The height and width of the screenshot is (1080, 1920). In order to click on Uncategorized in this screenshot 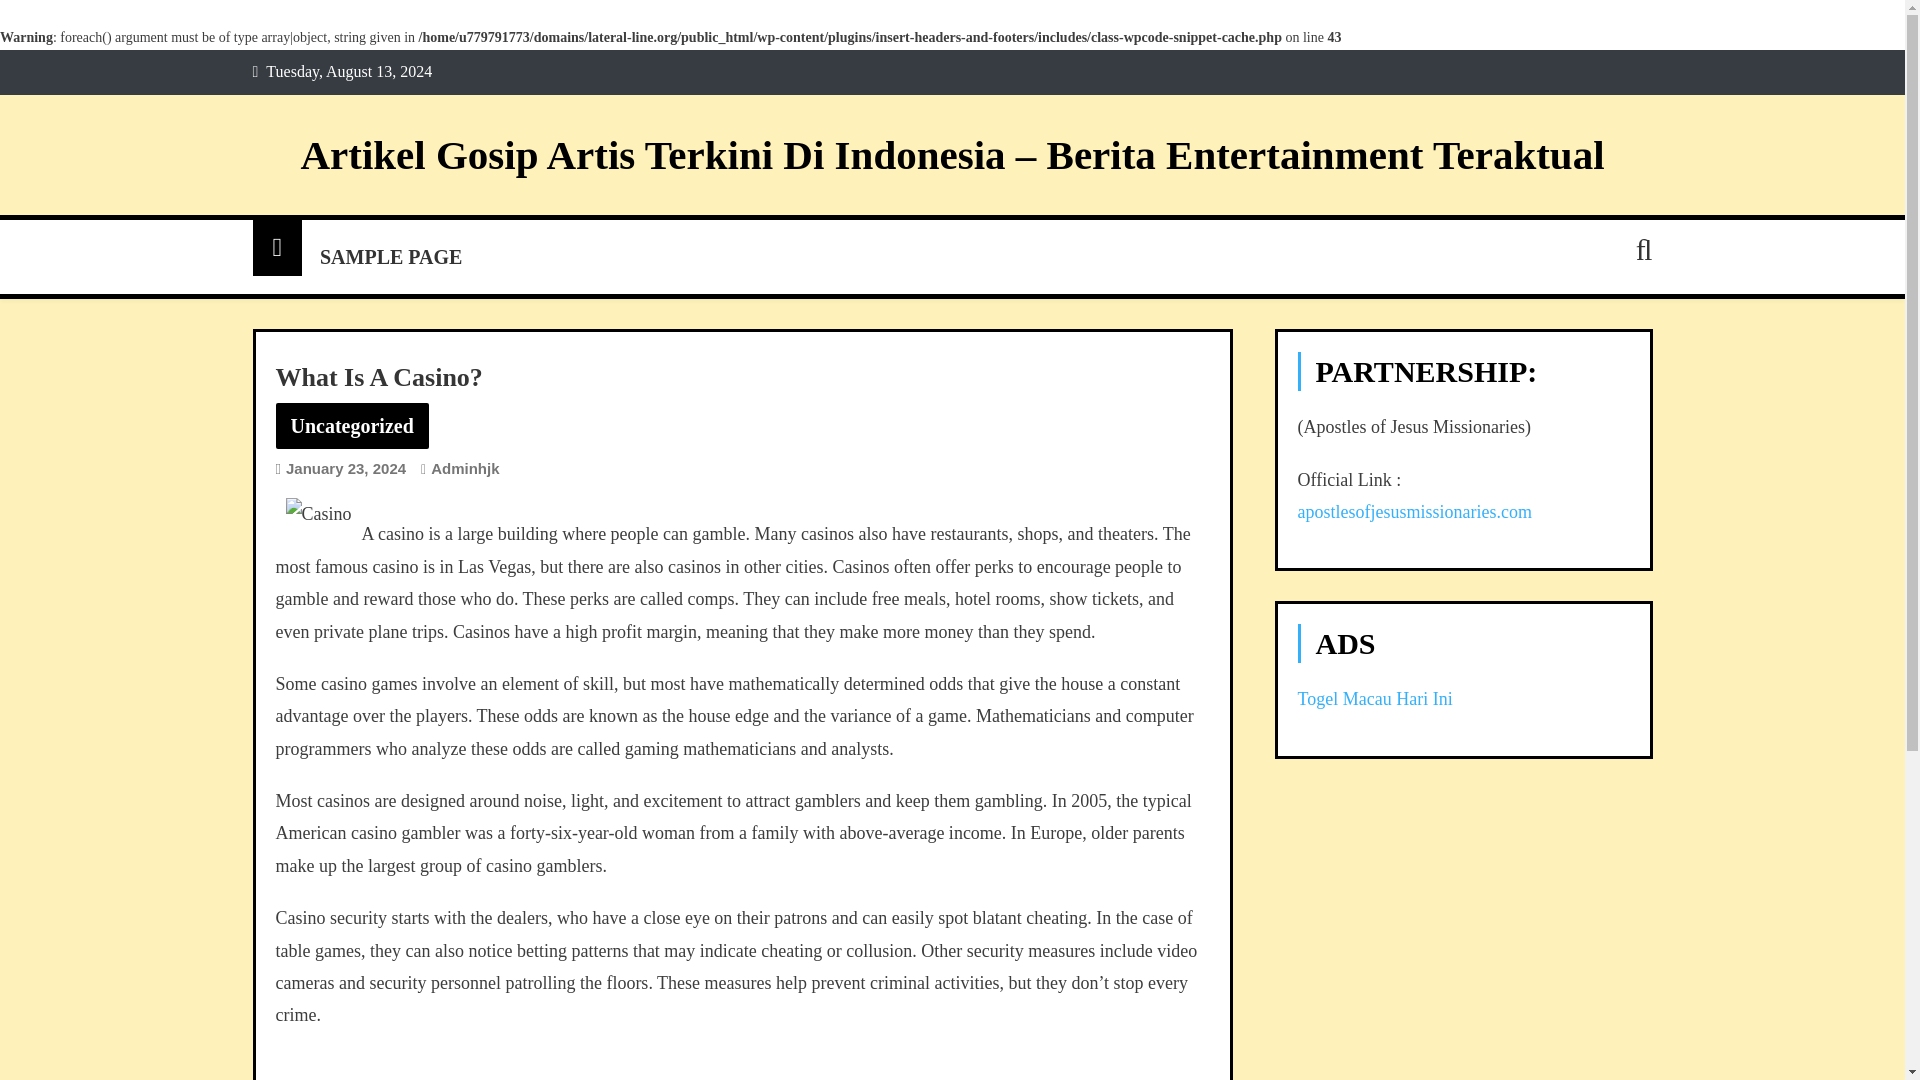, I will do `click(352, 426)`.